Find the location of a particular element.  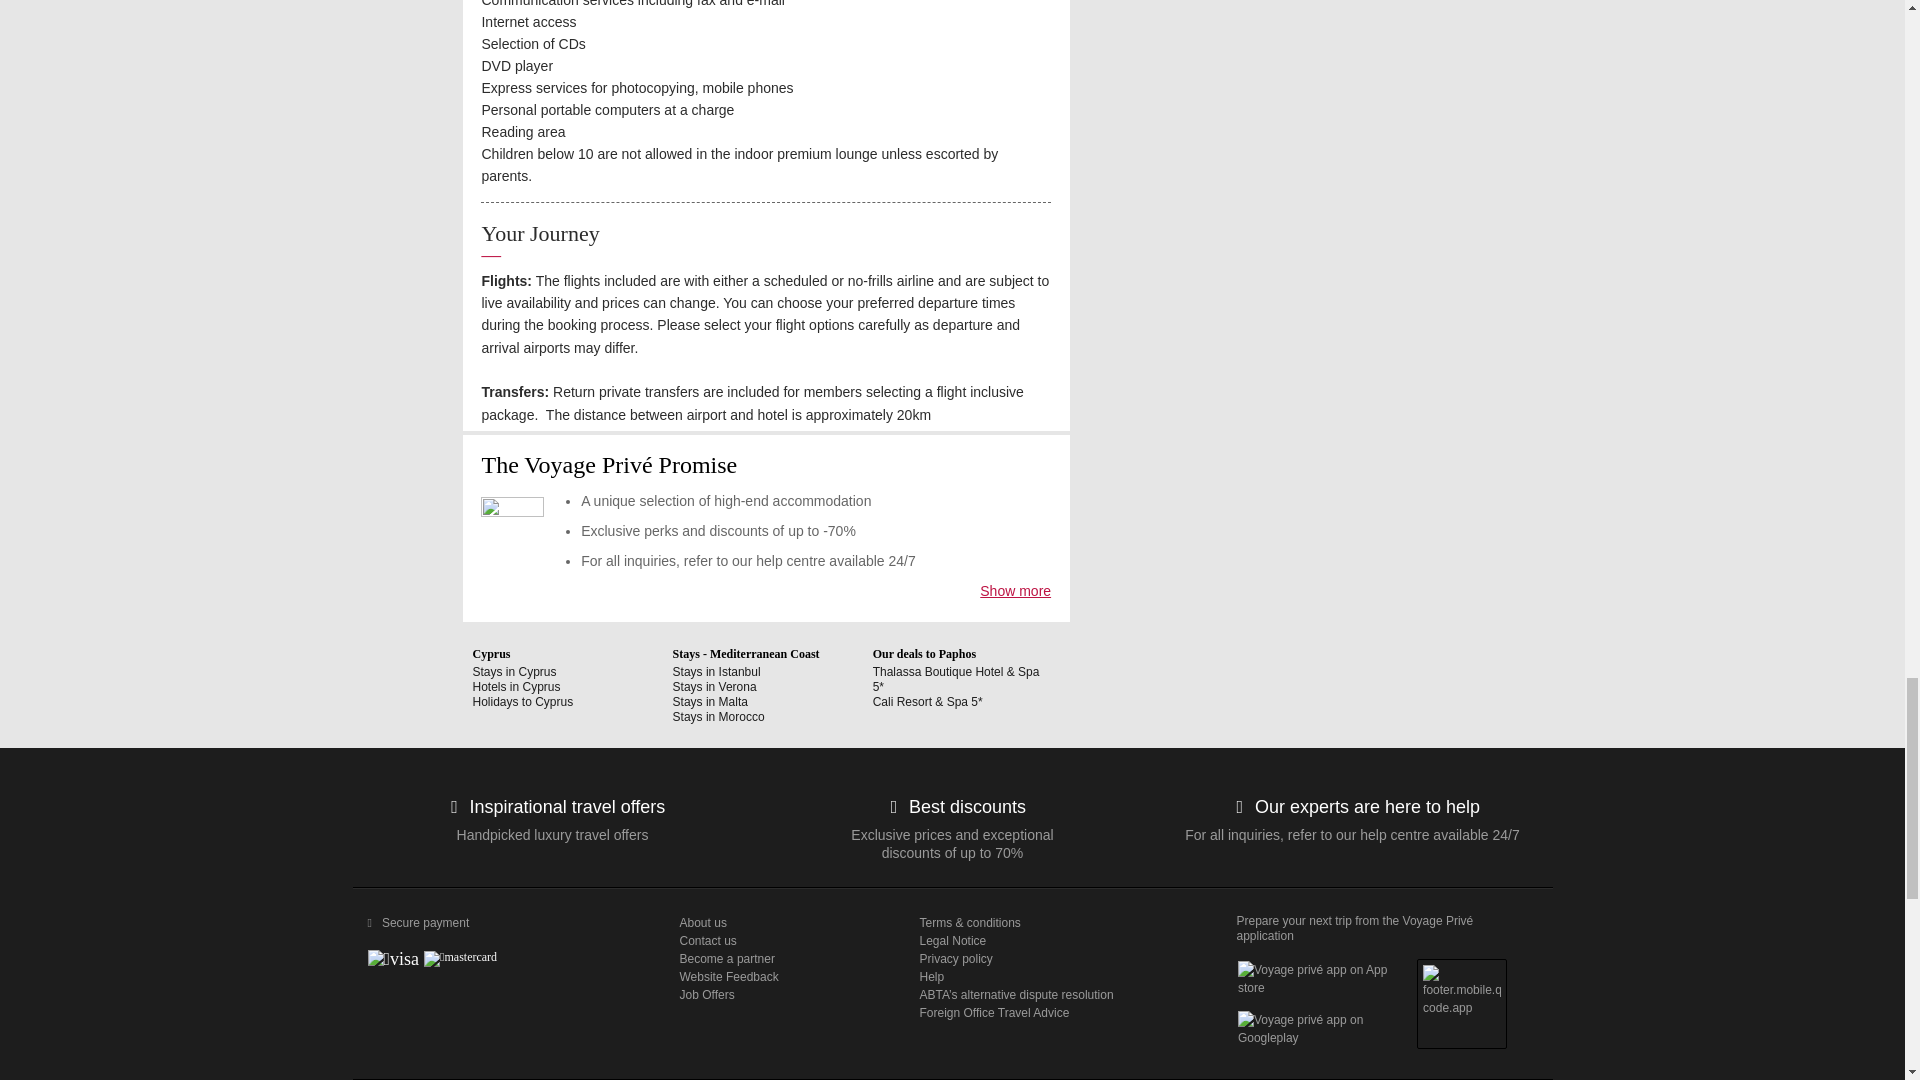

Become a partner is located at coordinates (784, 958).